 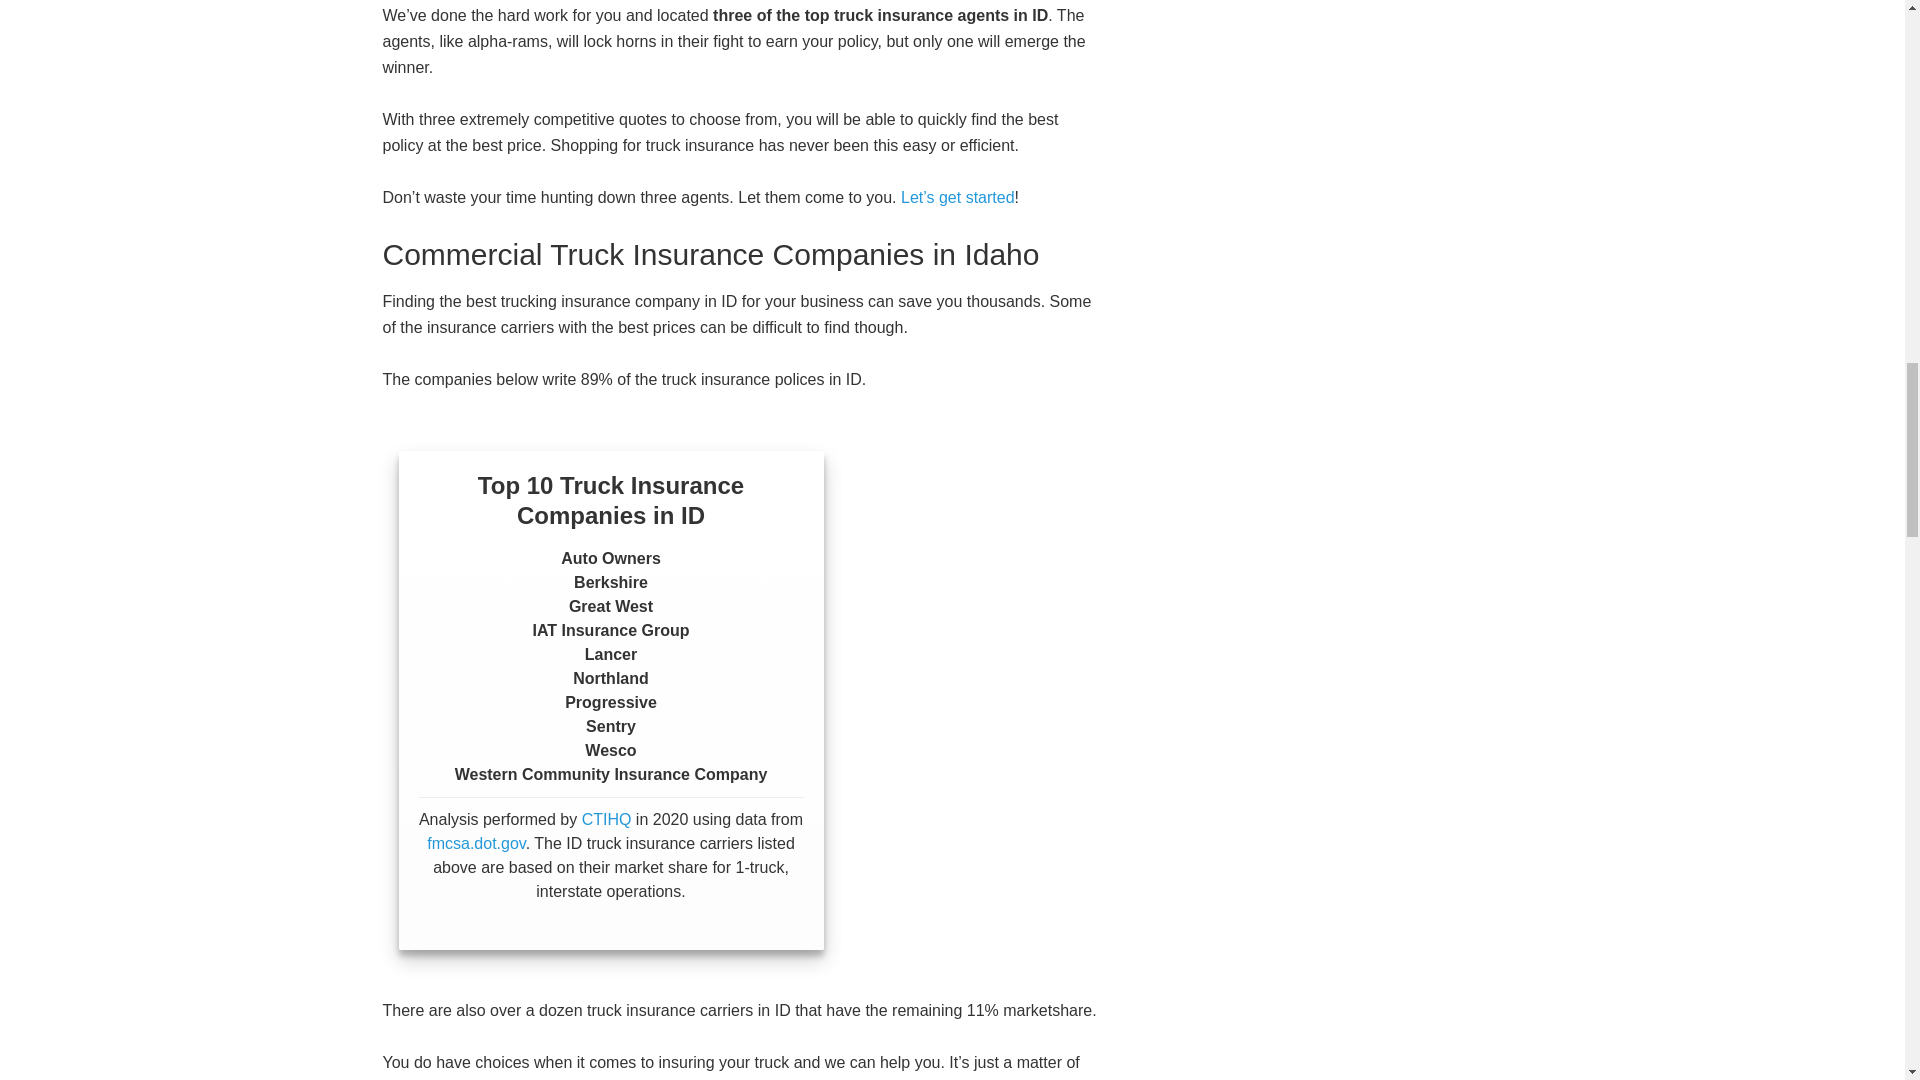 I want to click on fmcsa.dot.gov, so click(x=475, y=843).